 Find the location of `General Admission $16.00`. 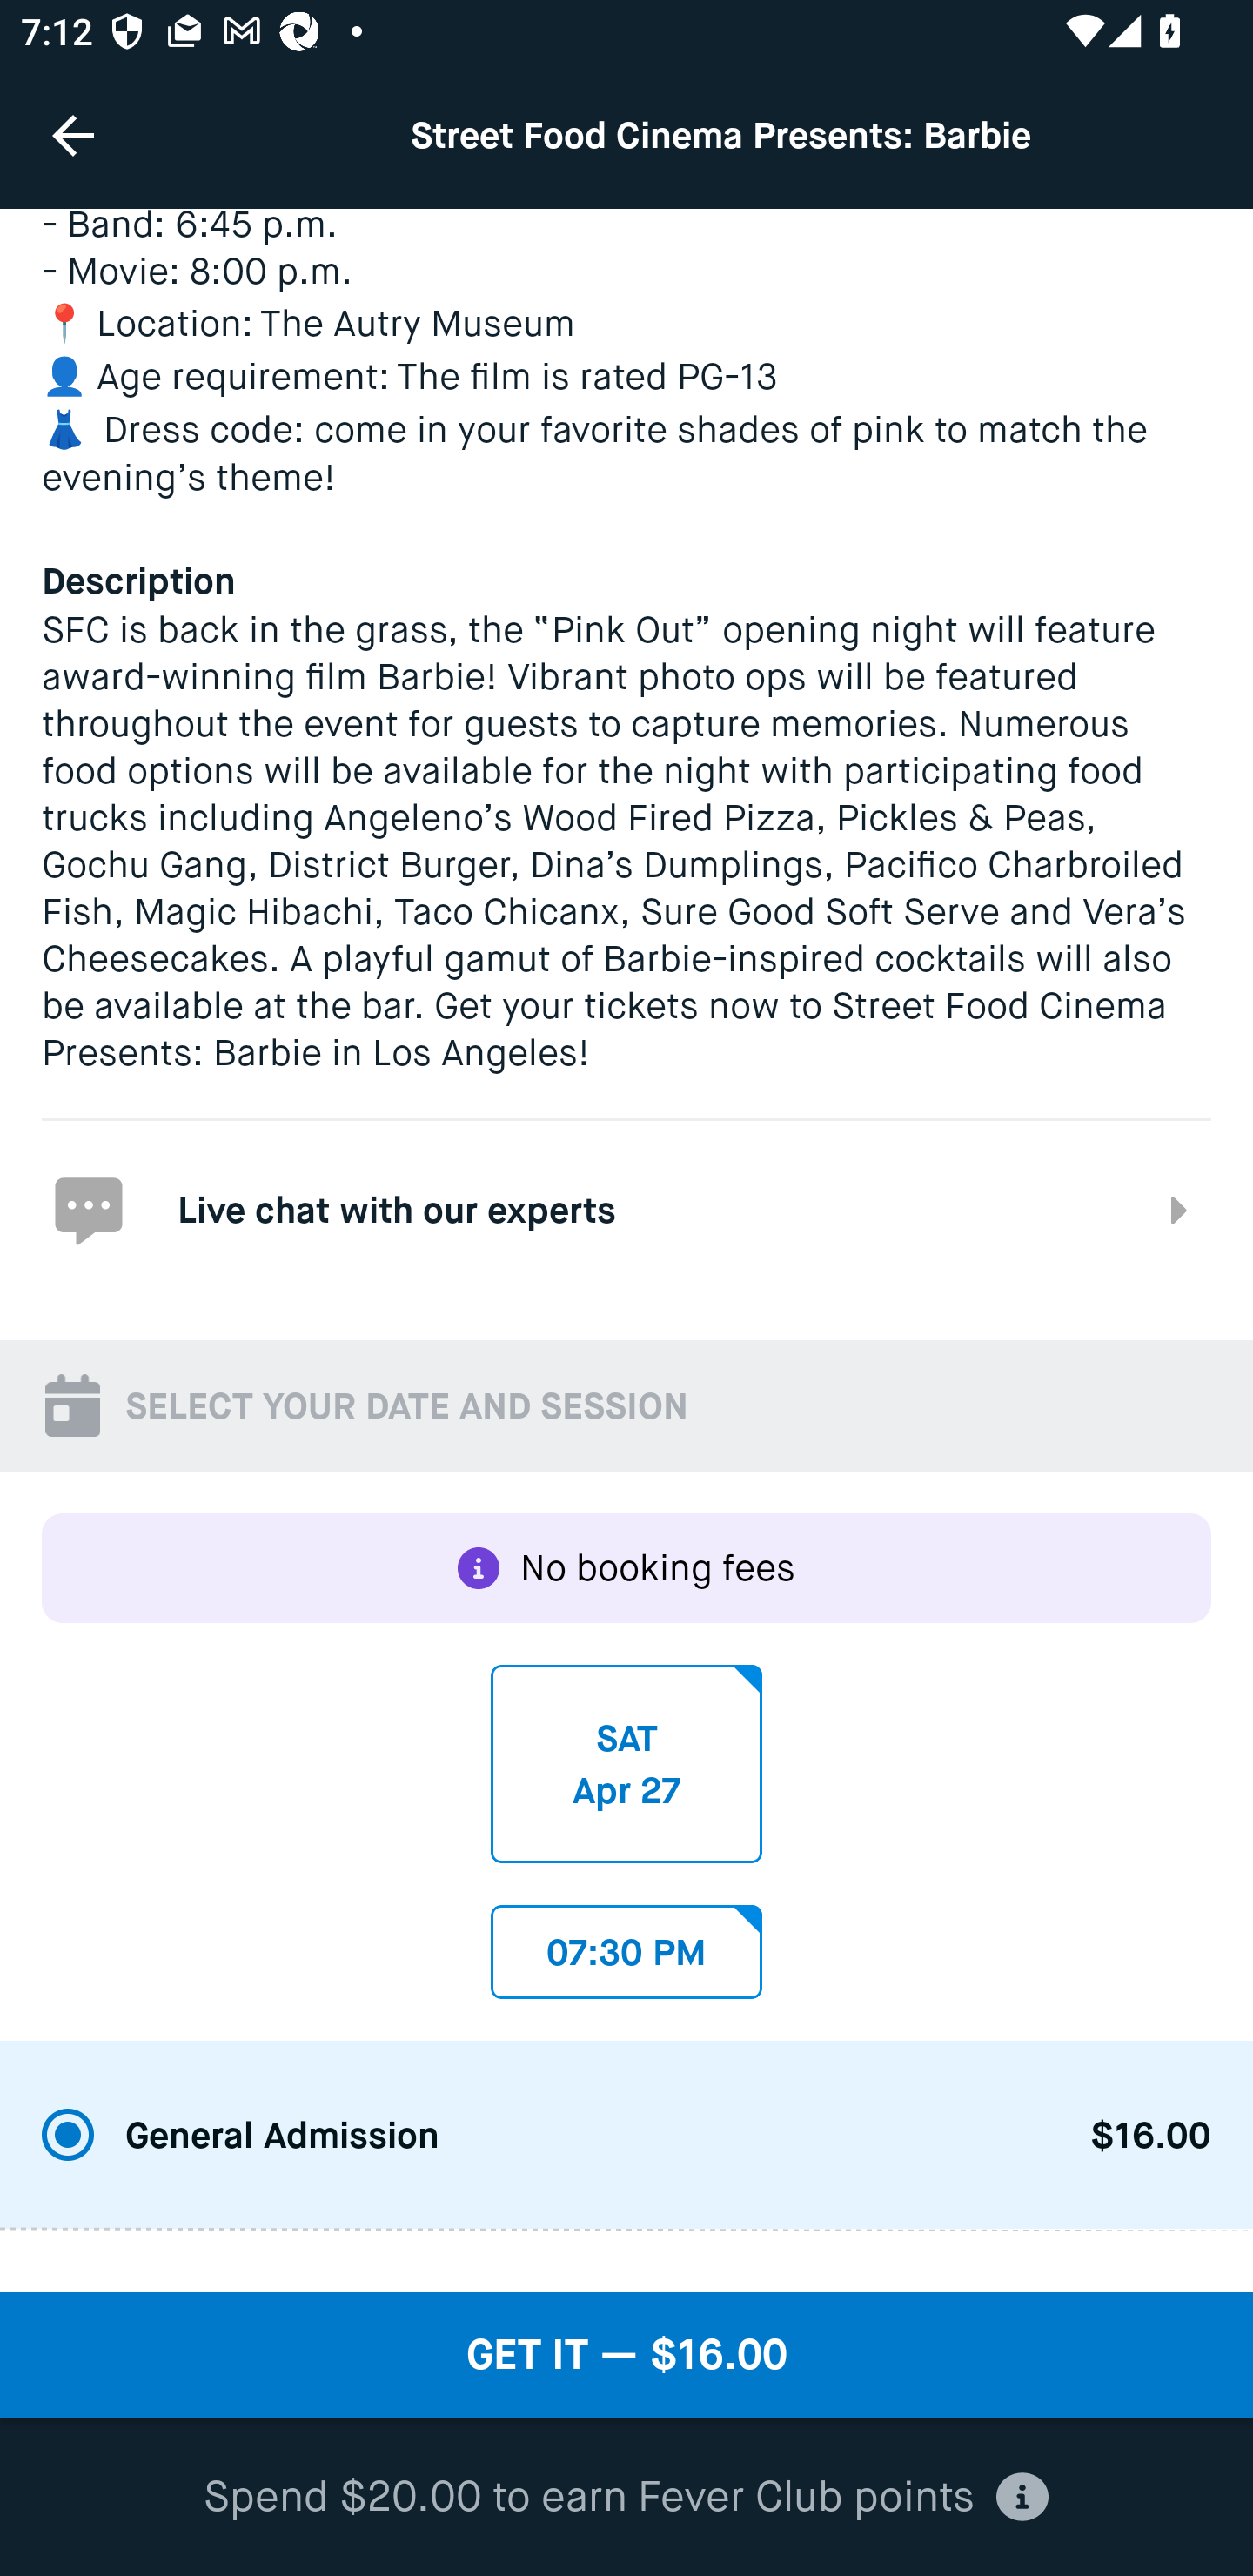

General Admission $16.00 is located at coordinates (626, 2136).